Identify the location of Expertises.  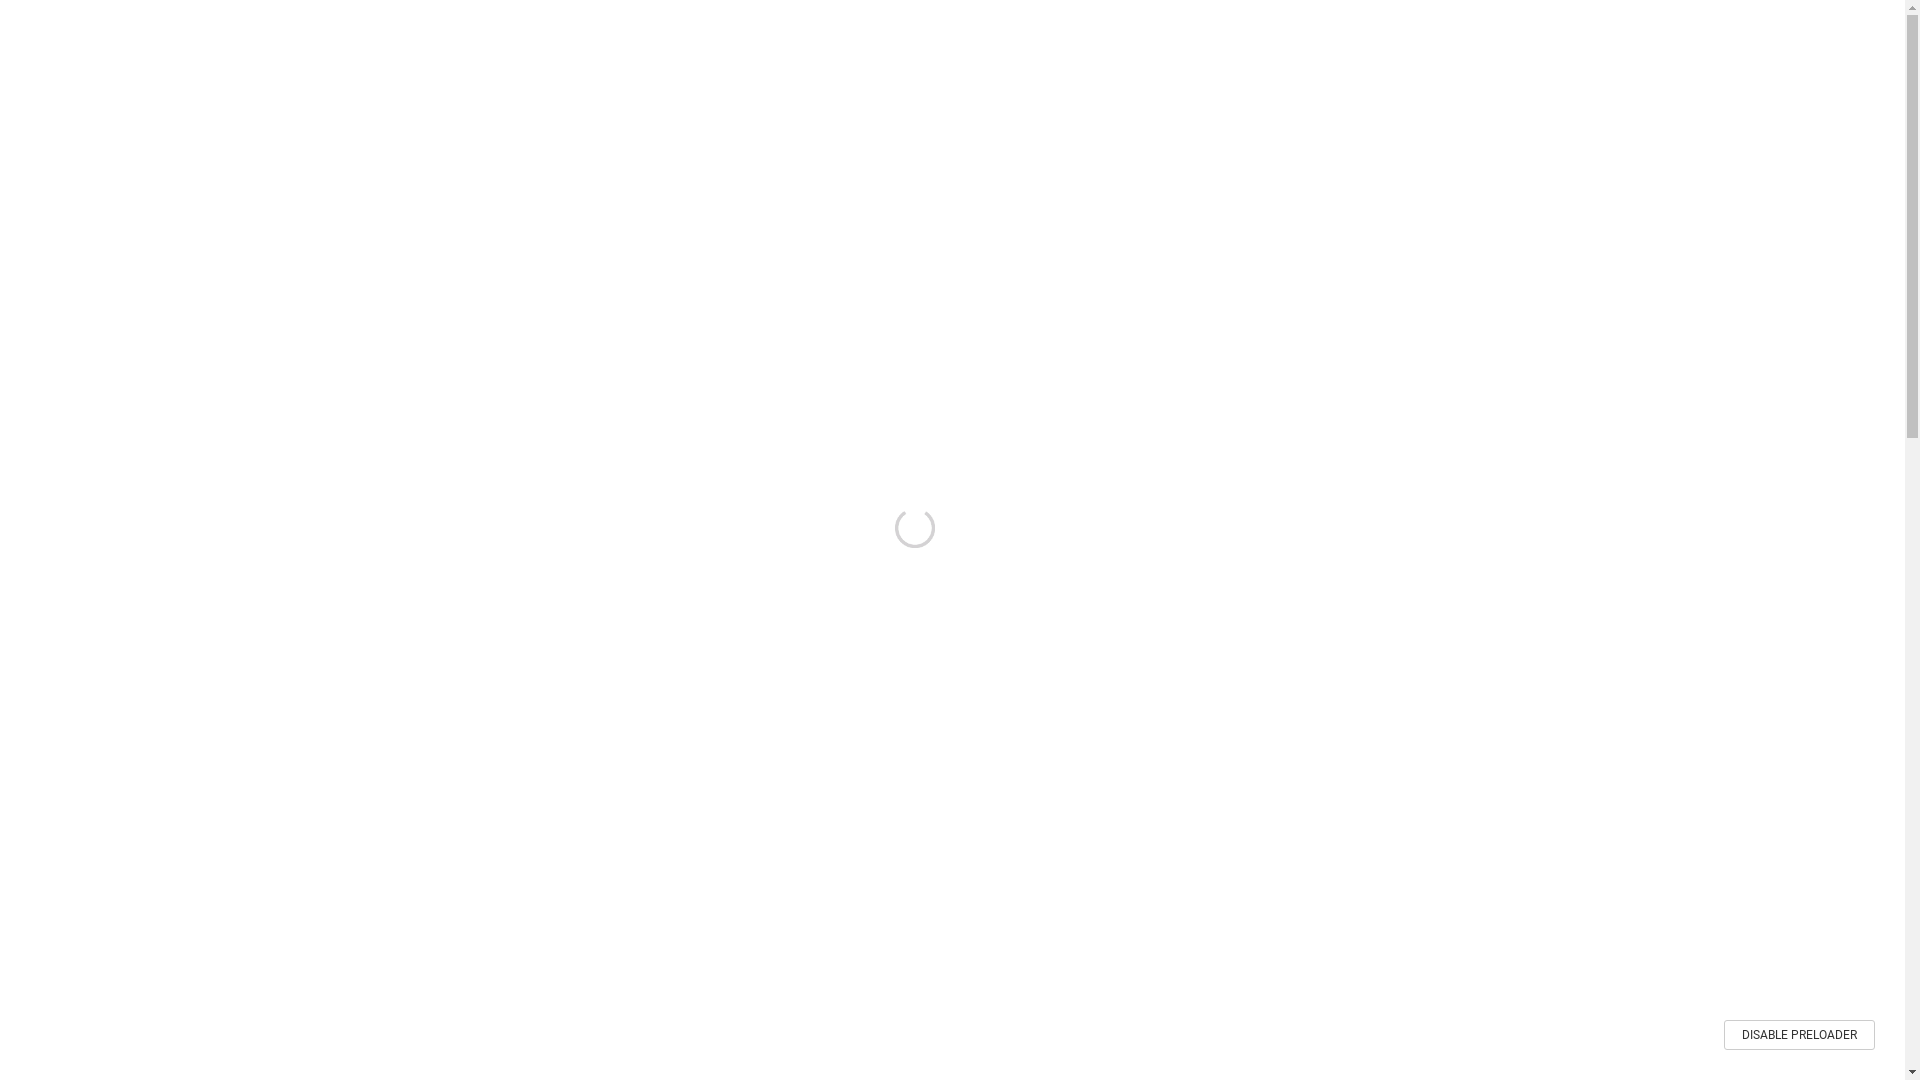
(708, 36).